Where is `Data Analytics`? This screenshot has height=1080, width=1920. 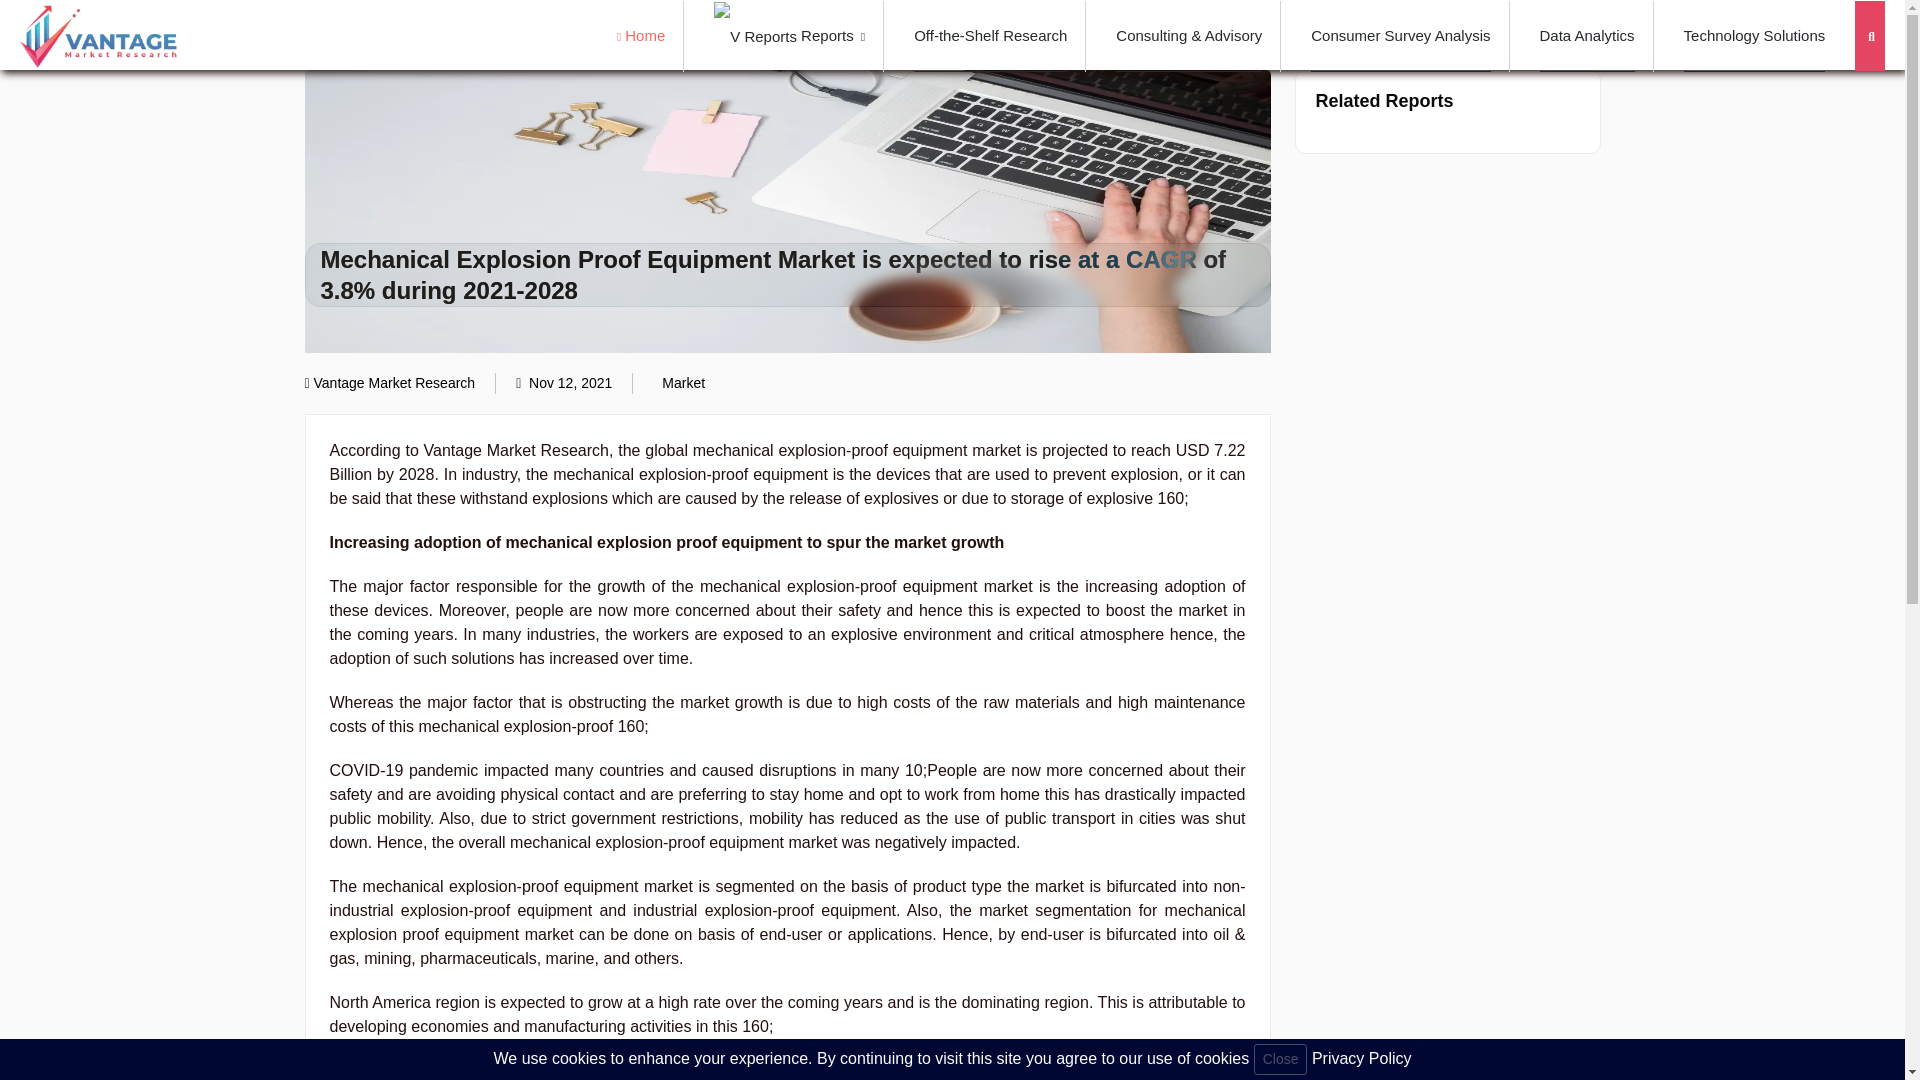
Data Analytics is located at coordinates (1587, 36).